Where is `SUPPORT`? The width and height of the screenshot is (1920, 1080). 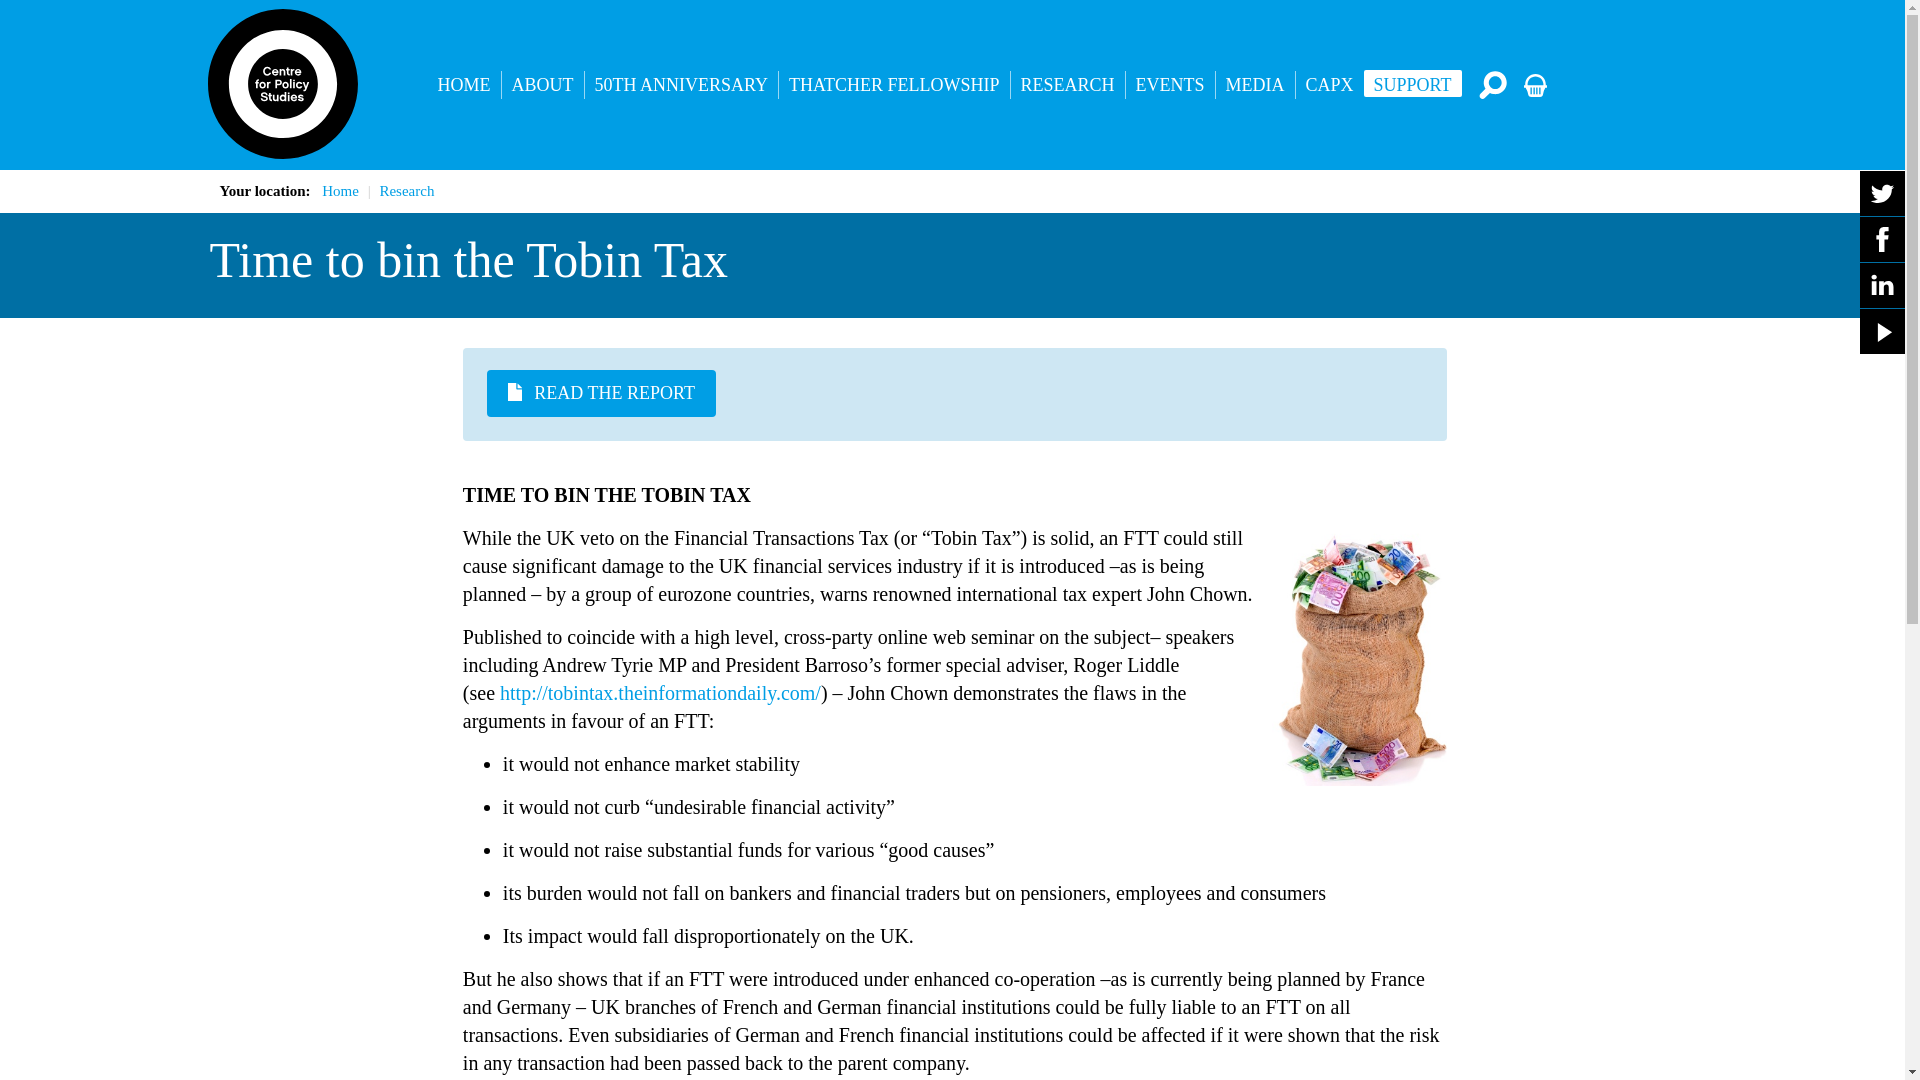 SUPPORT is located at coordinates (1412, 84).